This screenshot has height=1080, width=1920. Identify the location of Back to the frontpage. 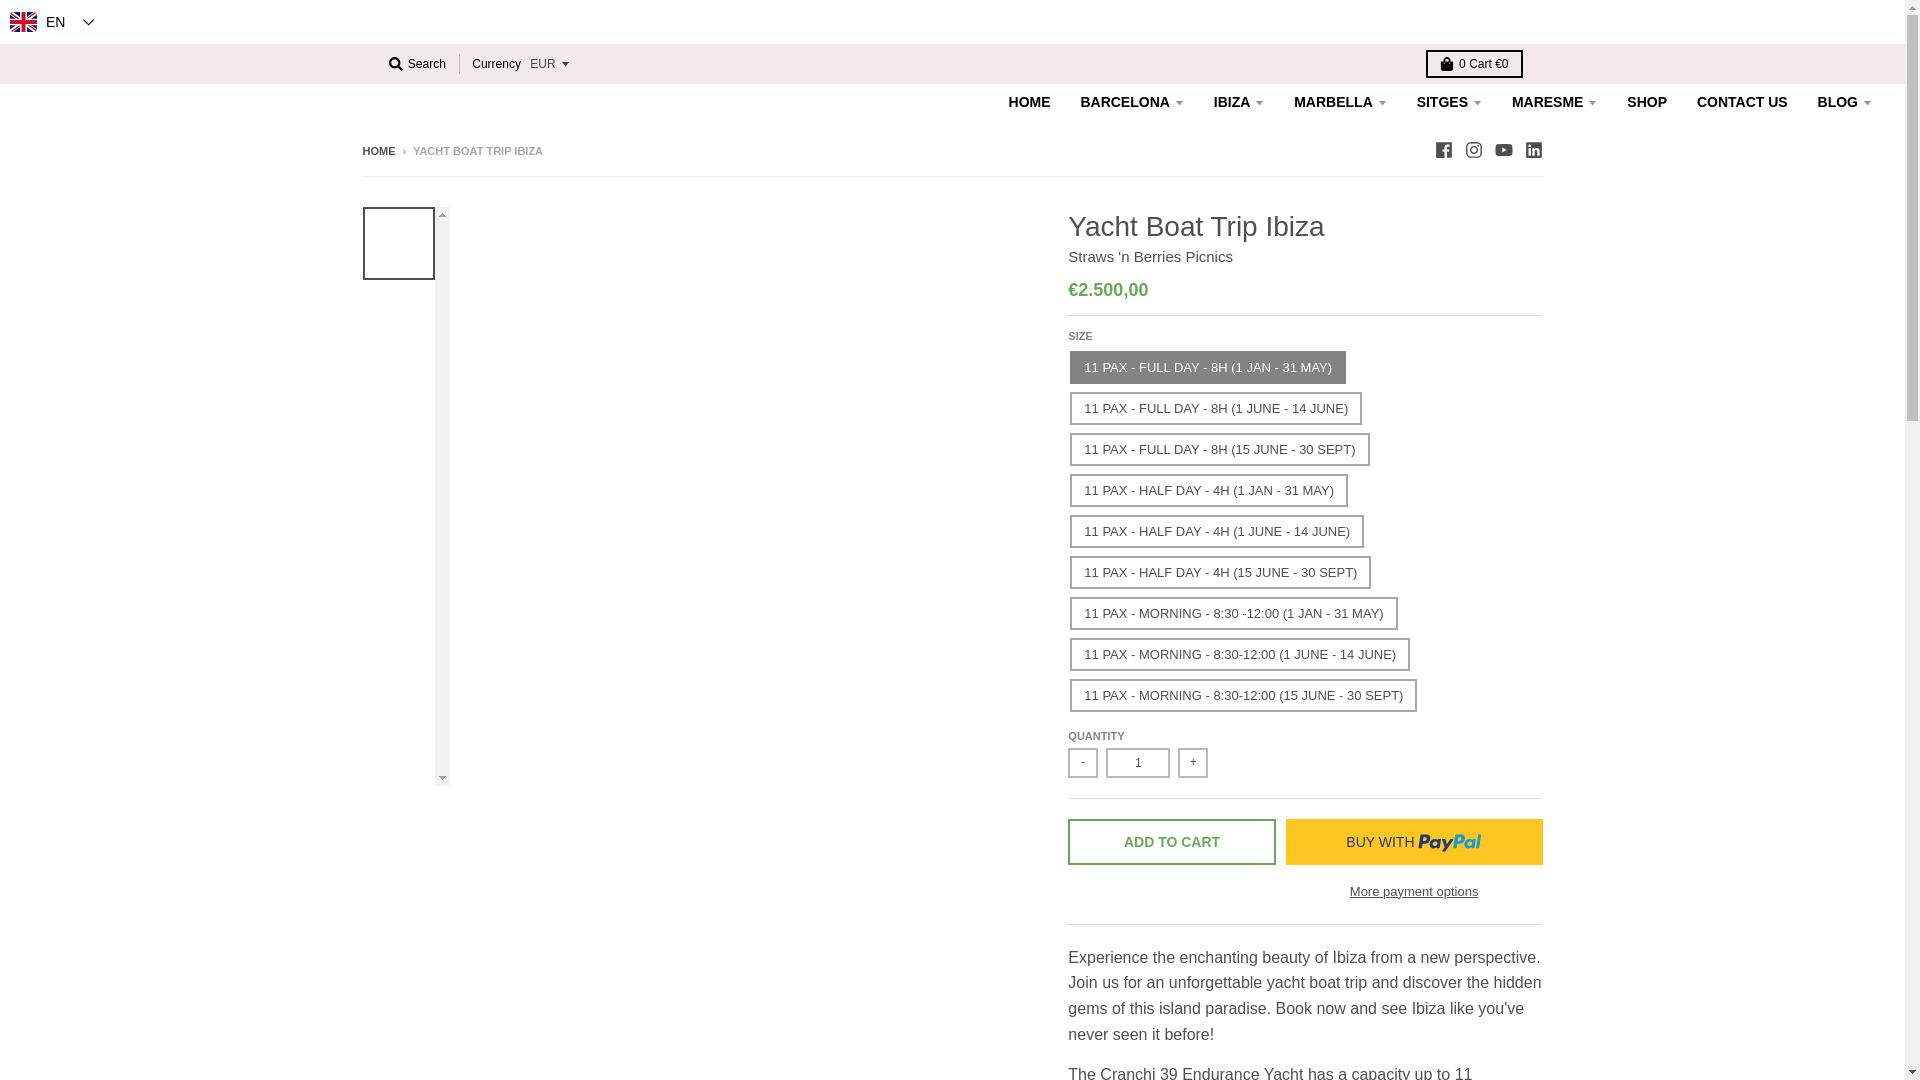
(378, 150).